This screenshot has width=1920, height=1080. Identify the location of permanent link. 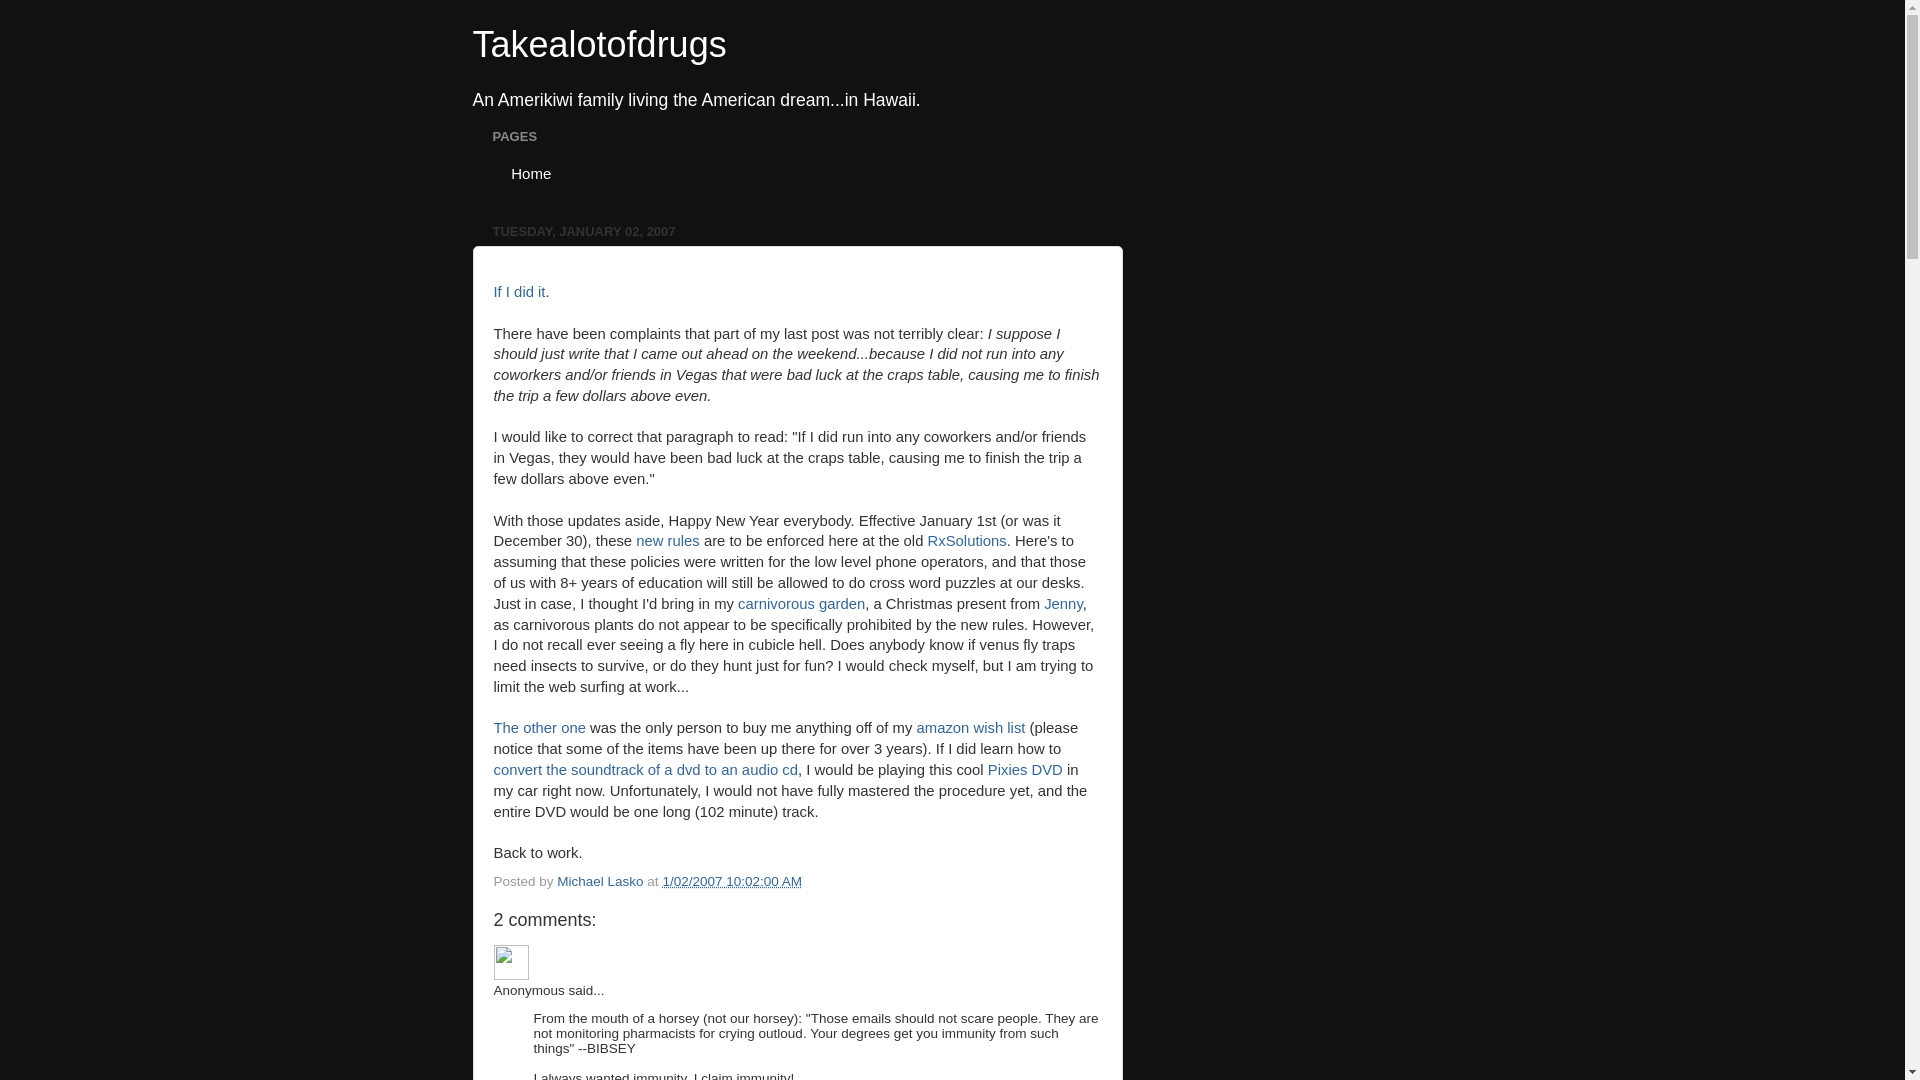
(732, 880).